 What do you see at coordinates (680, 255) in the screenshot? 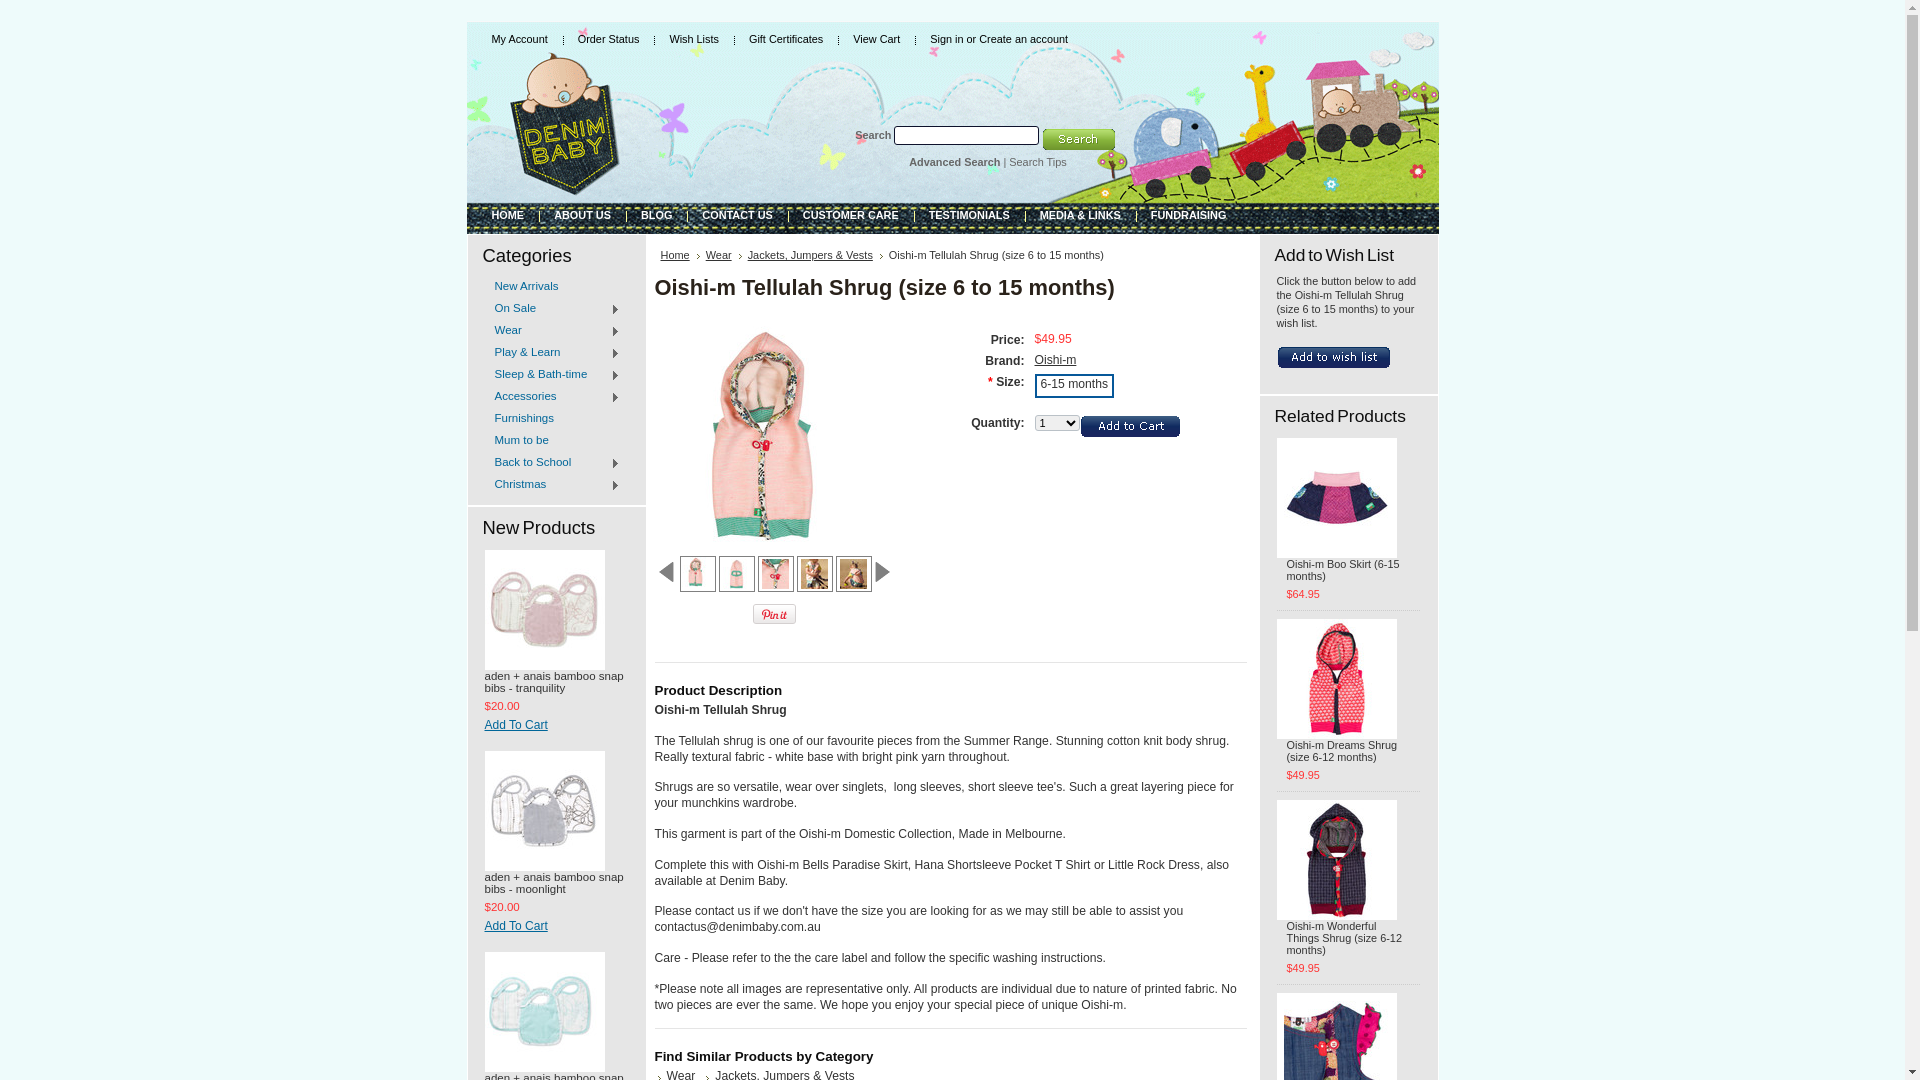
I see `Home` at bounding box center [680, 255].